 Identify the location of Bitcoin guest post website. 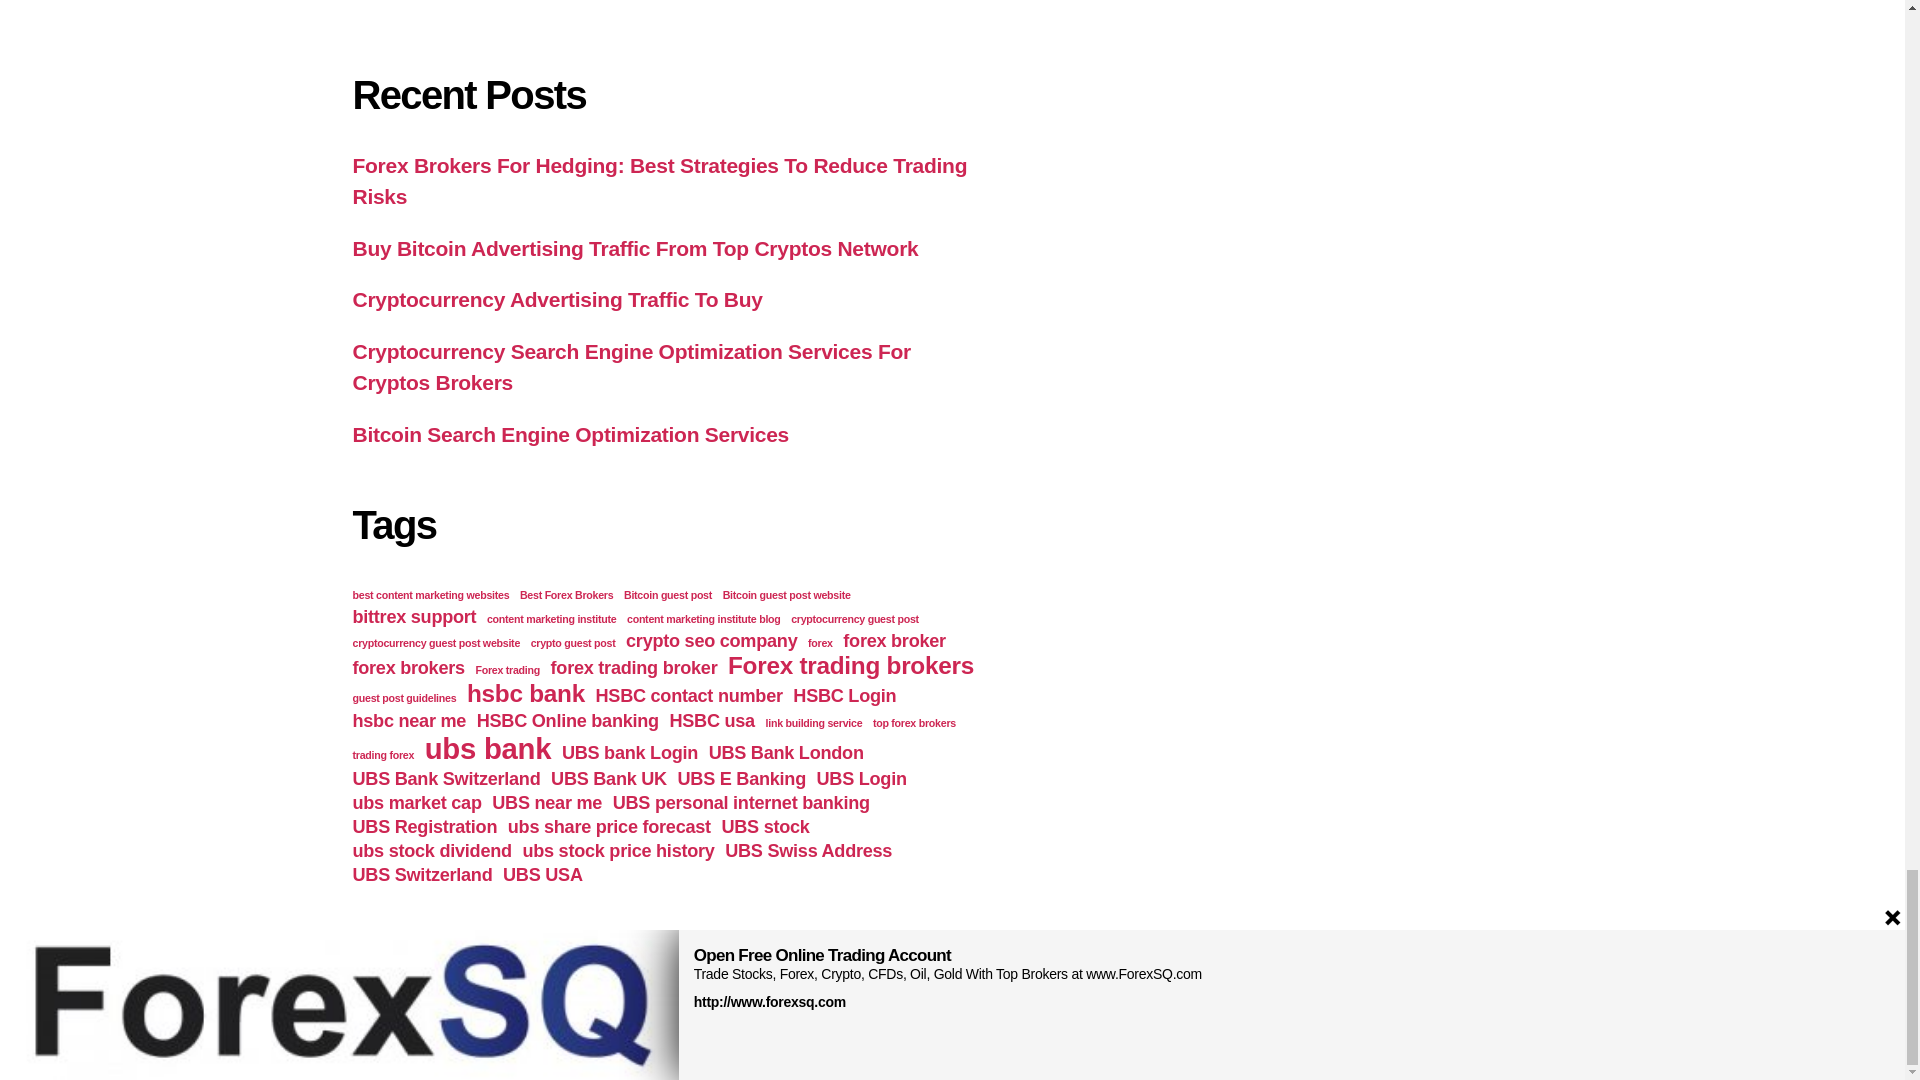
(786, 594).